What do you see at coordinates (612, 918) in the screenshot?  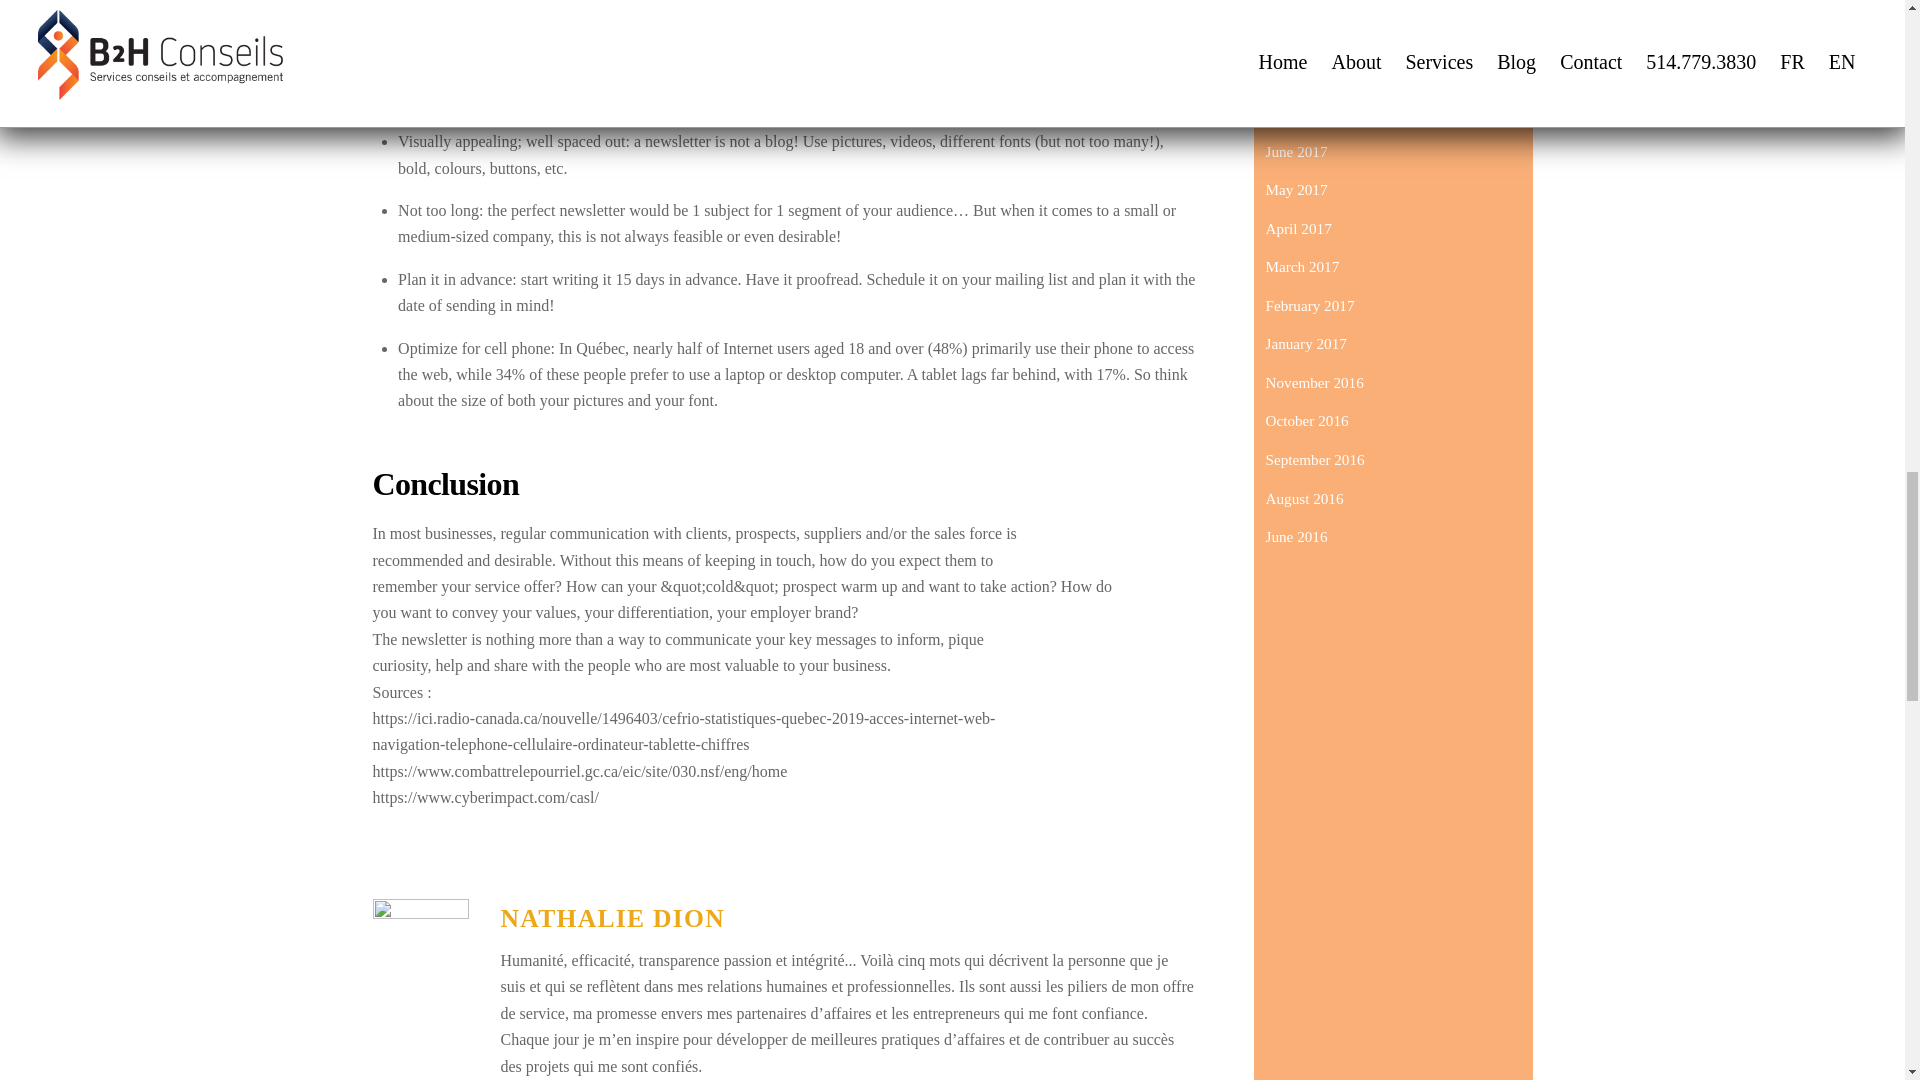 I see `NATHALIE DION` at bounding box center [612, 918].